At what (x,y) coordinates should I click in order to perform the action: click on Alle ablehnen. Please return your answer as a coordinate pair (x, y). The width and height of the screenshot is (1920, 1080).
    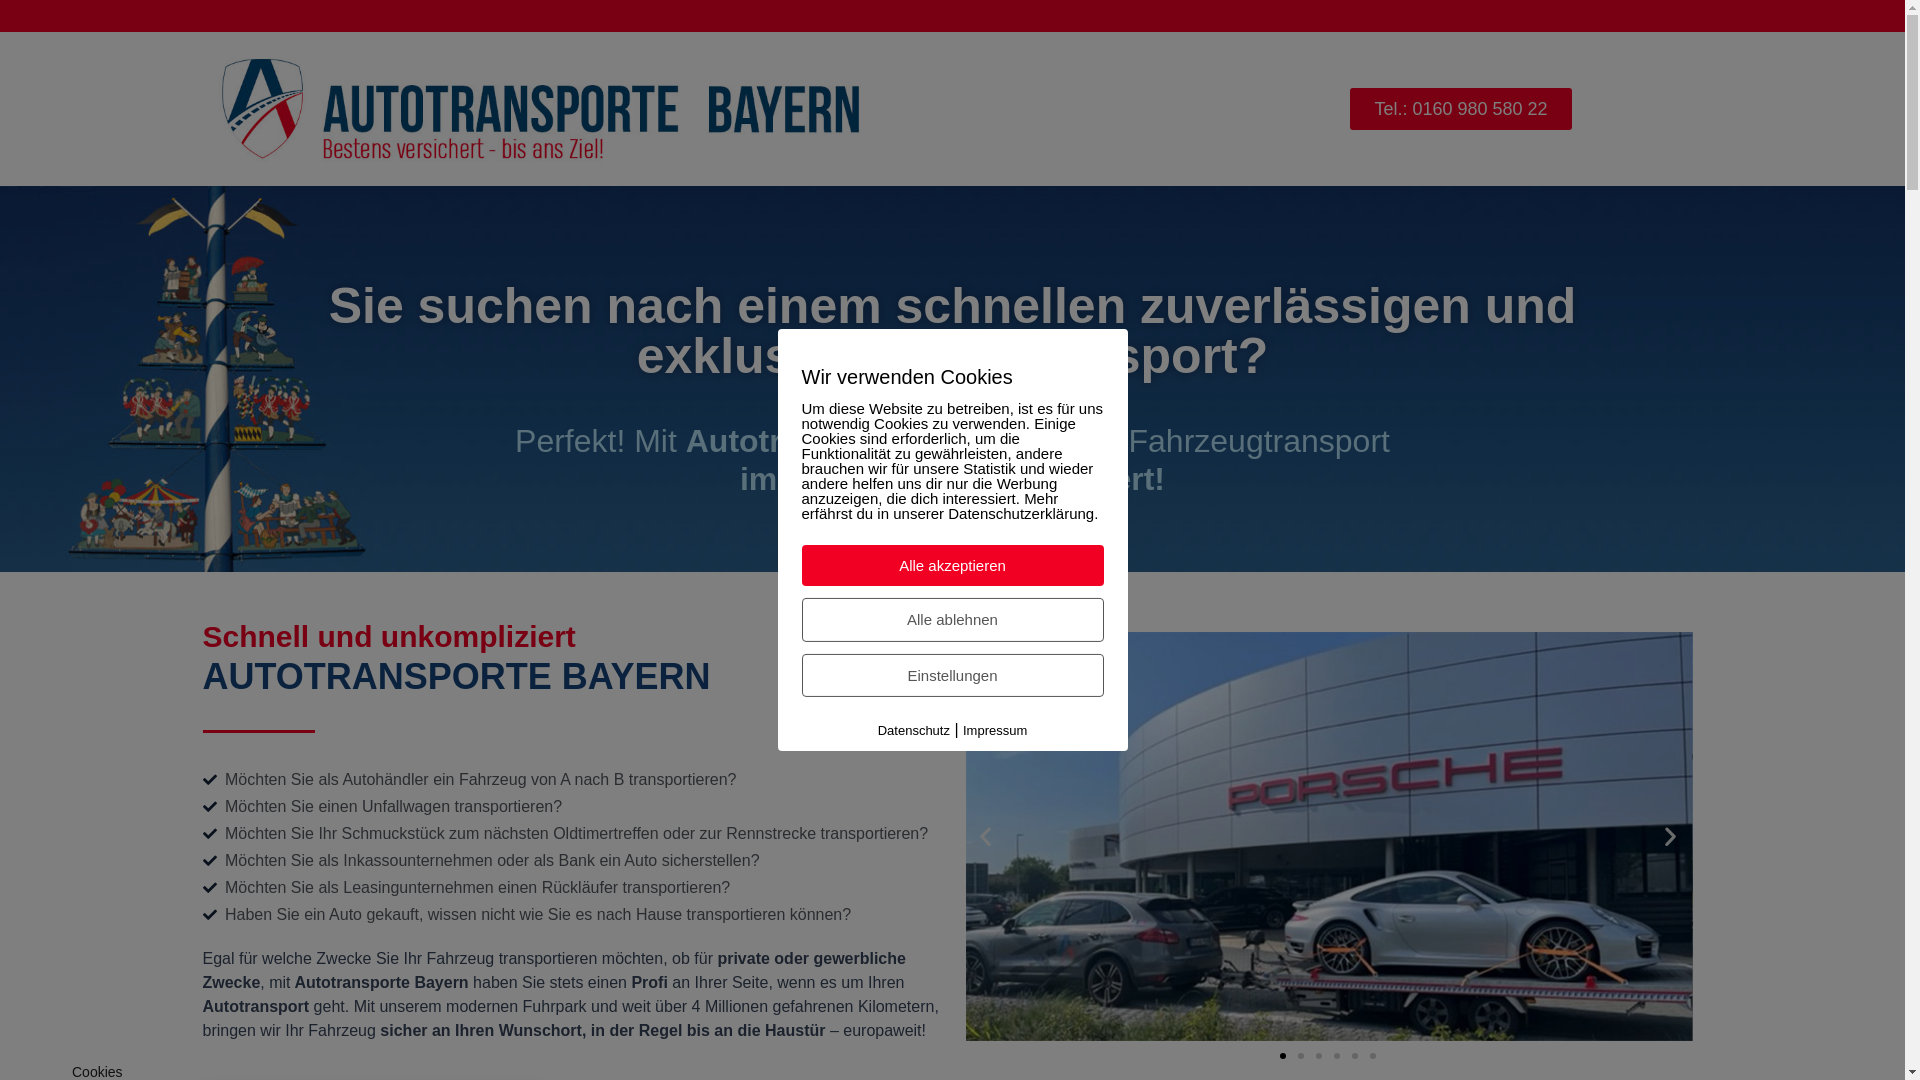
    Looking at the image, I should click on (953, 620).